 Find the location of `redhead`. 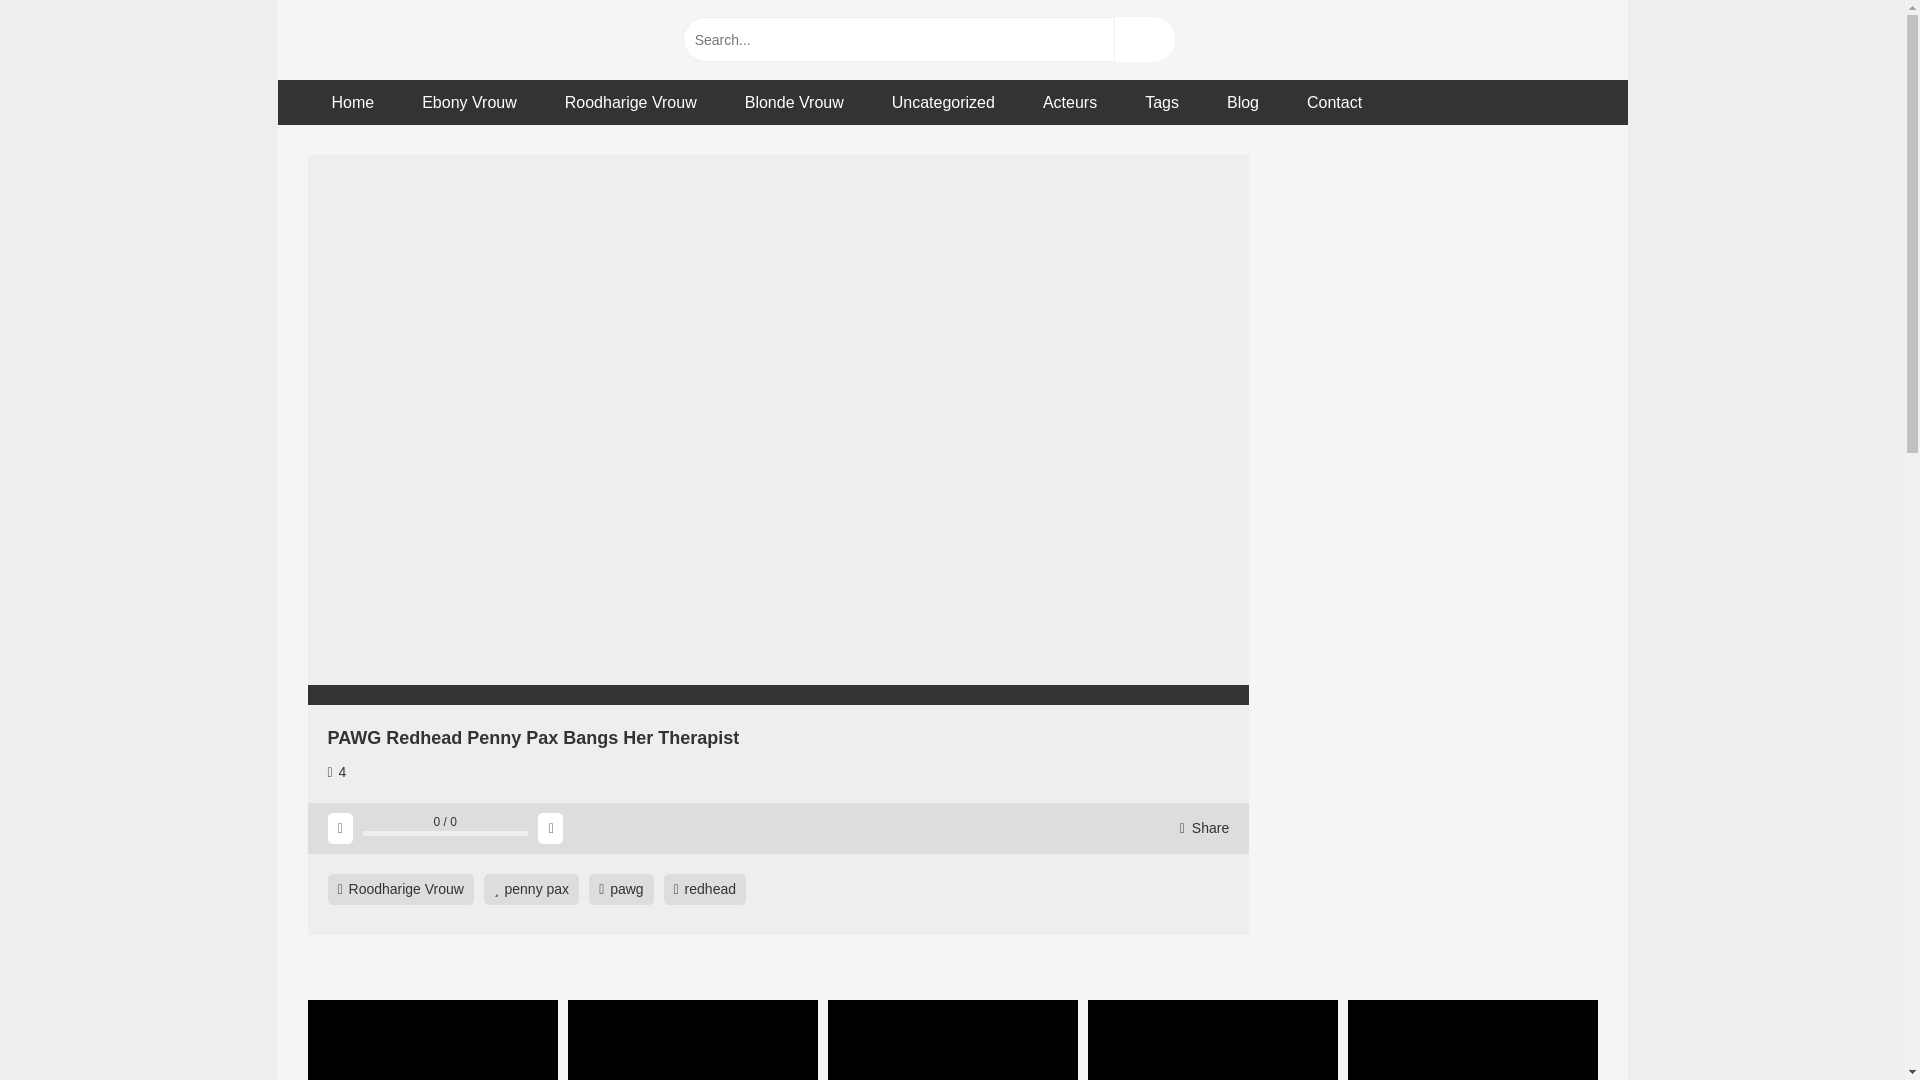

redhead is located at coordinates (705, 889).